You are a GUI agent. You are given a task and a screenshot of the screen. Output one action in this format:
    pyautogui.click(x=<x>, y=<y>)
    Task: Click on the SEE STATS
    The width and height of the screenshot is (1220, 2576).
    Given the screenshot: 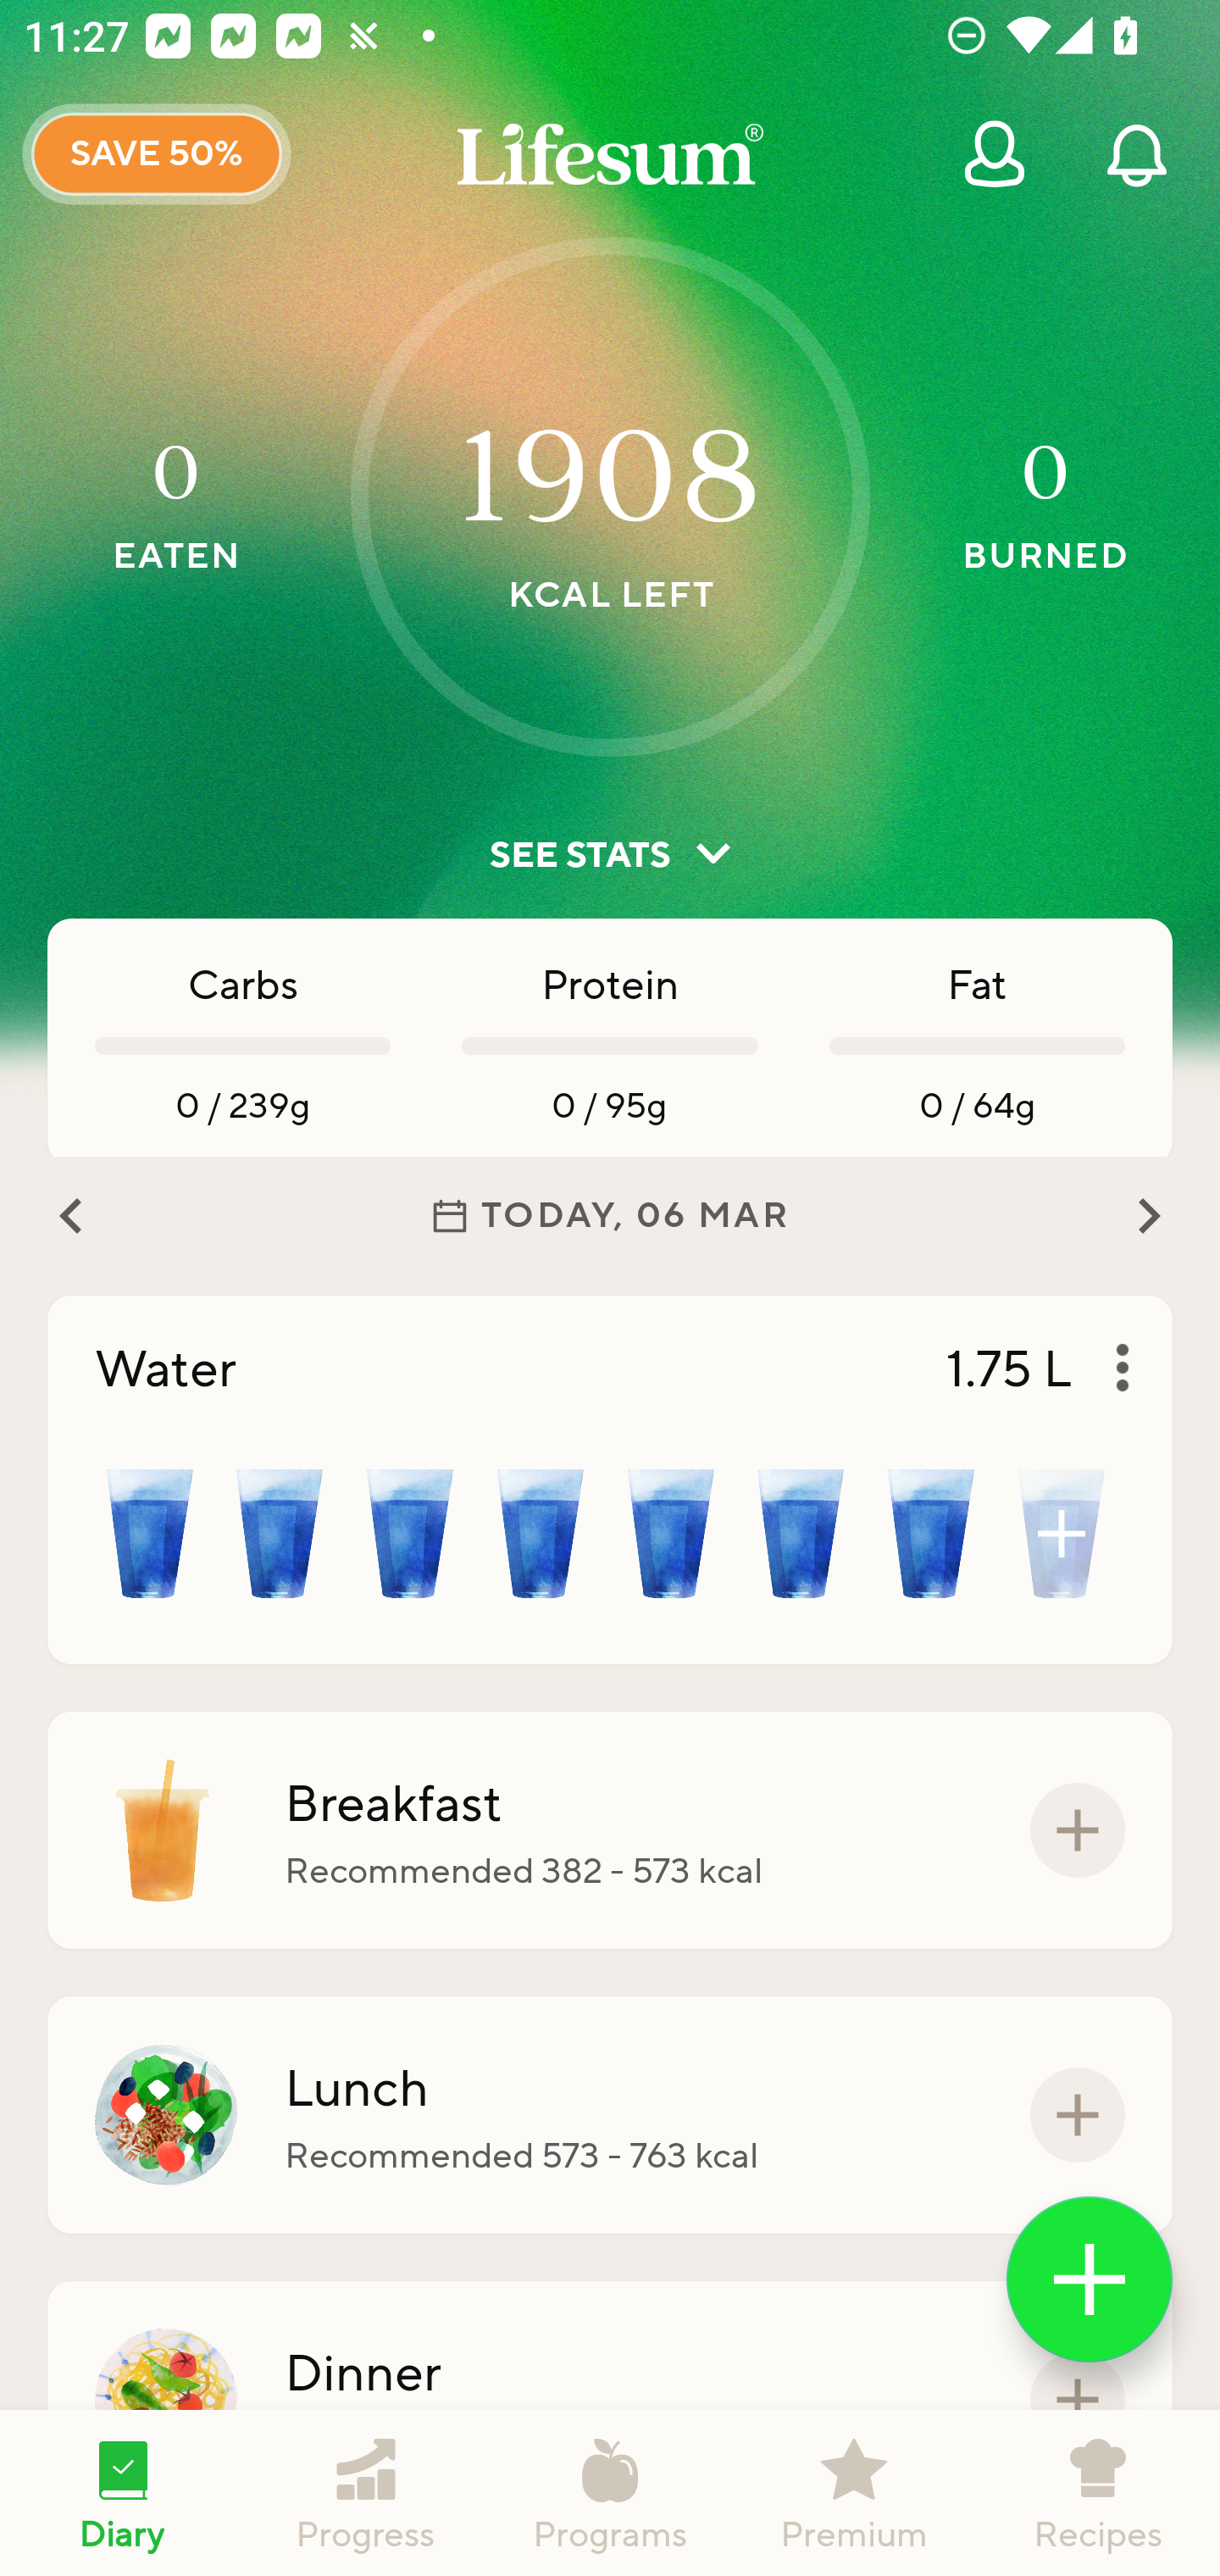 What is the action you would take?
    pyautogui.click(x=610, y=854)
    